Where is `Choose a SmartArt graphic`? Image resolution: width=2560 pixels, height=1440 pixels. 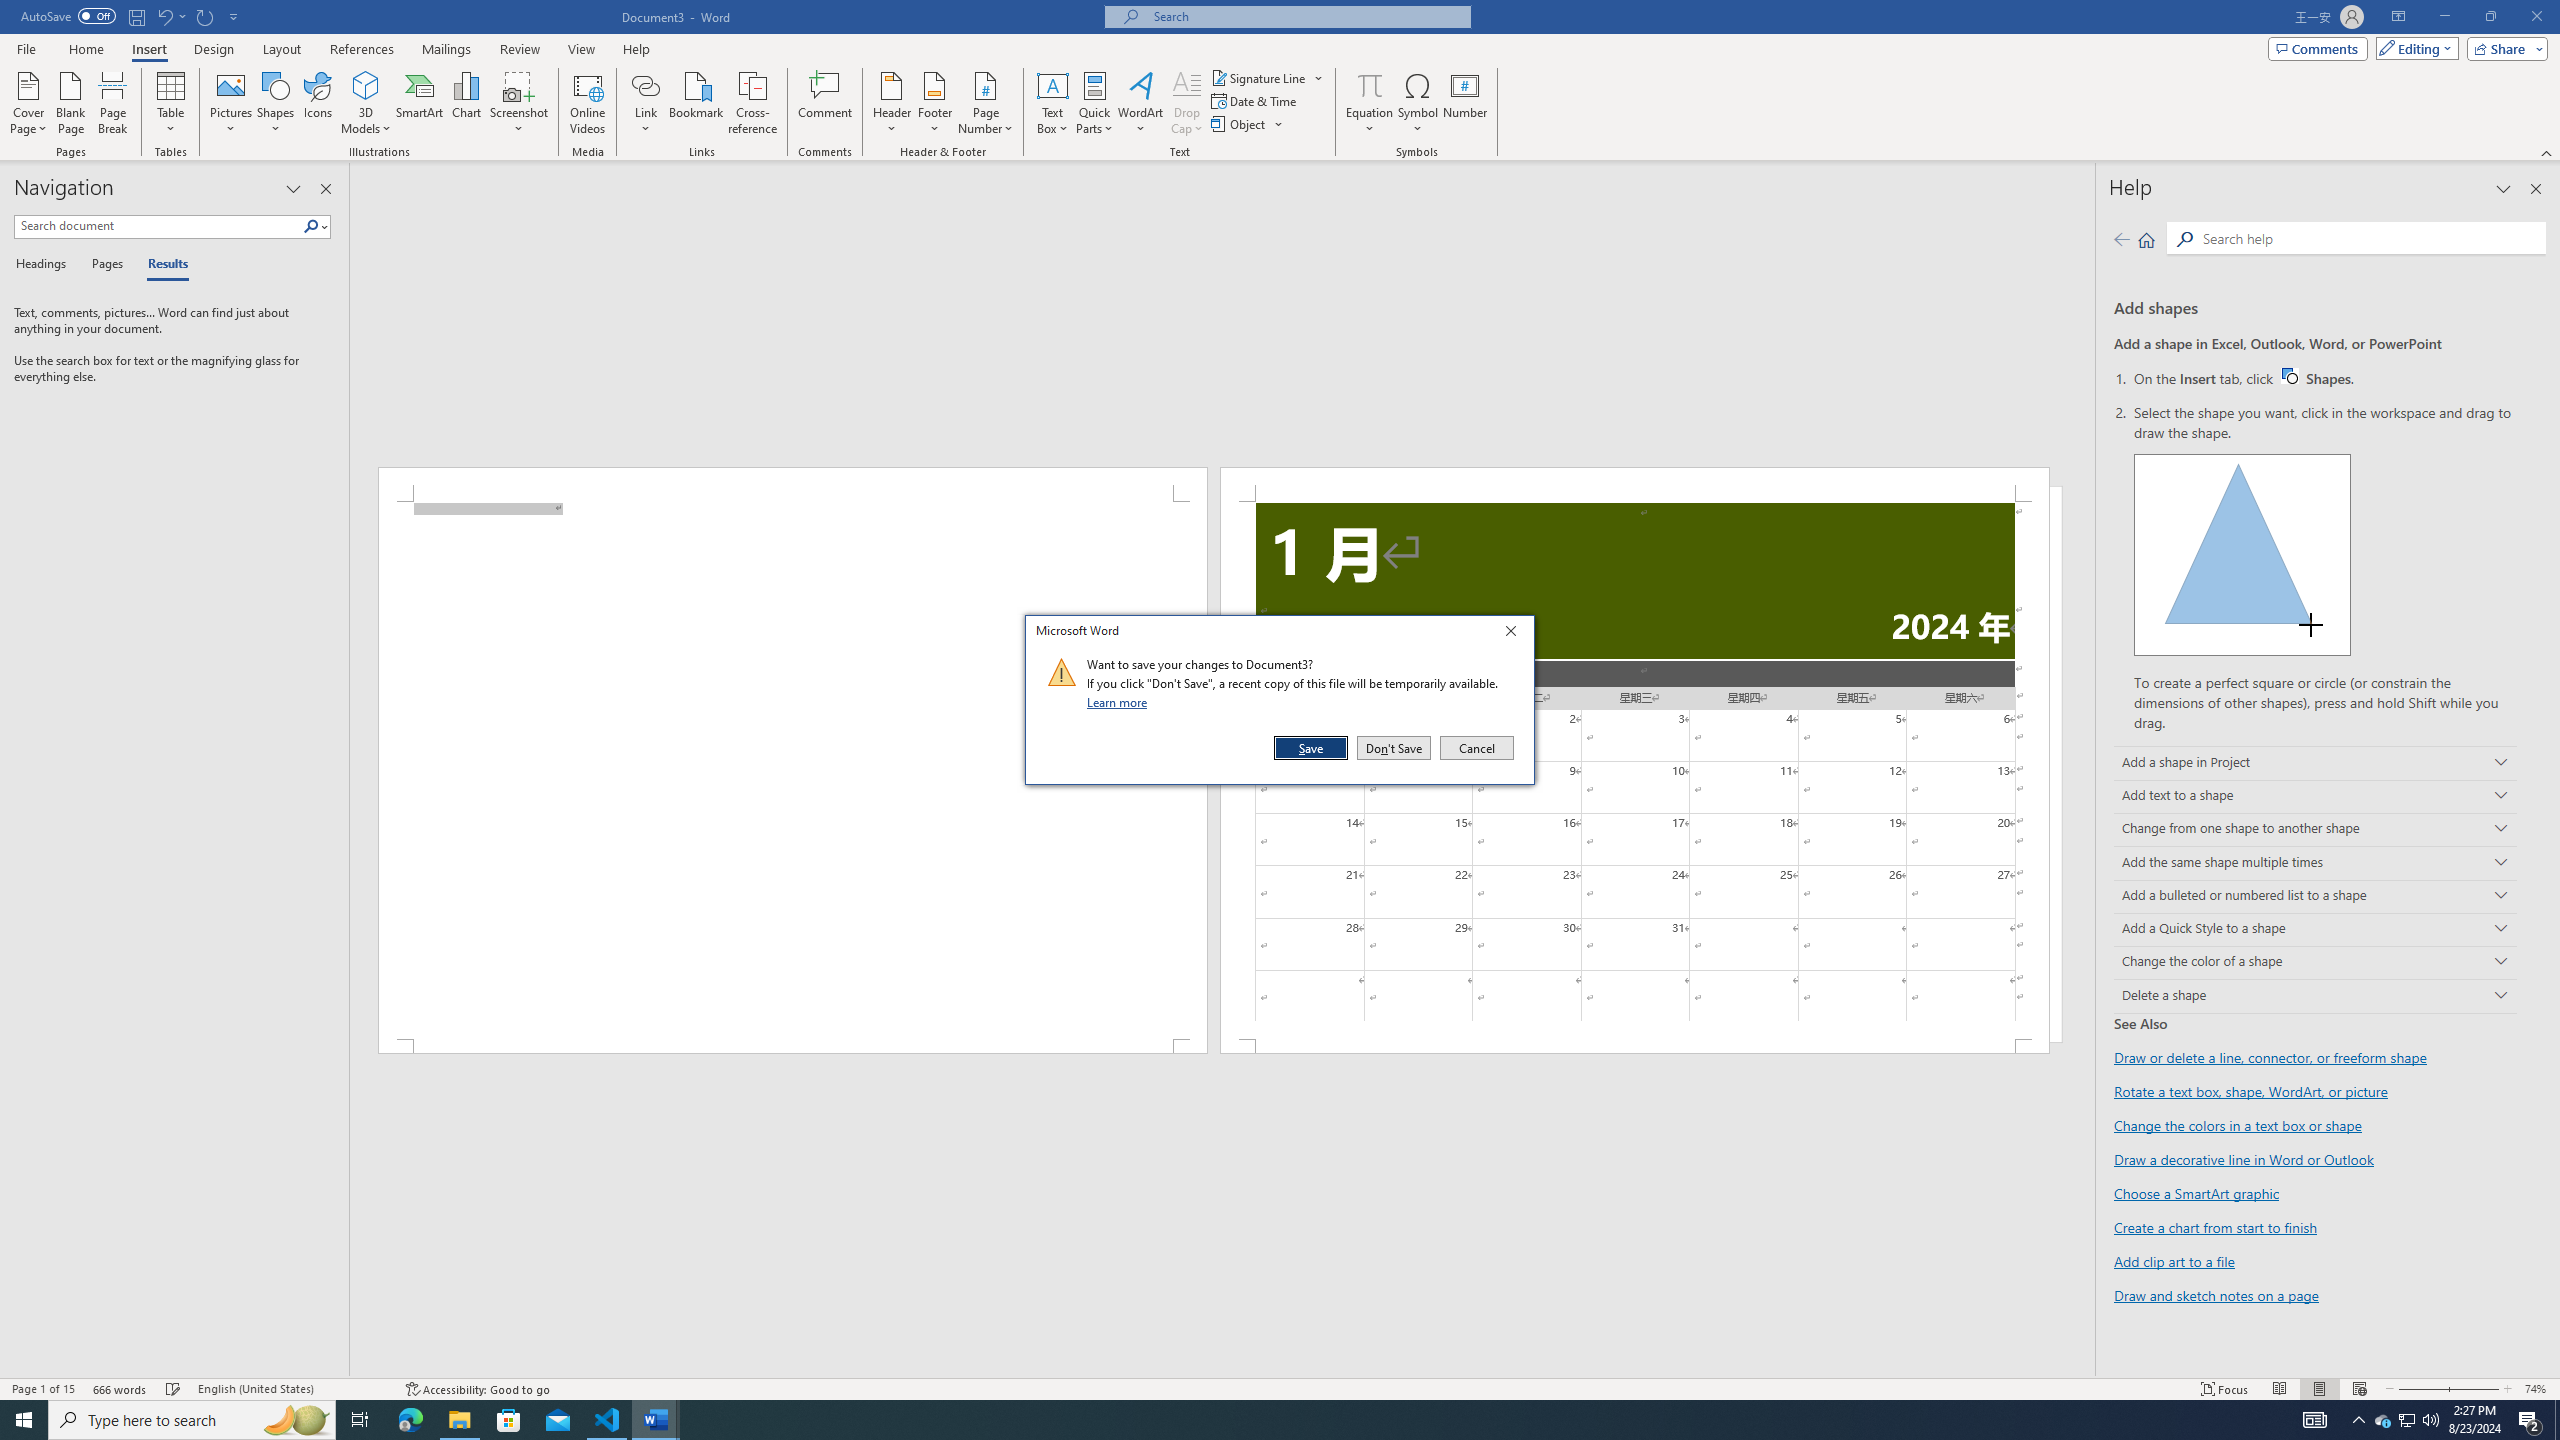 Choose a SmartArt graphic is located at coordinates (2196, 1192).